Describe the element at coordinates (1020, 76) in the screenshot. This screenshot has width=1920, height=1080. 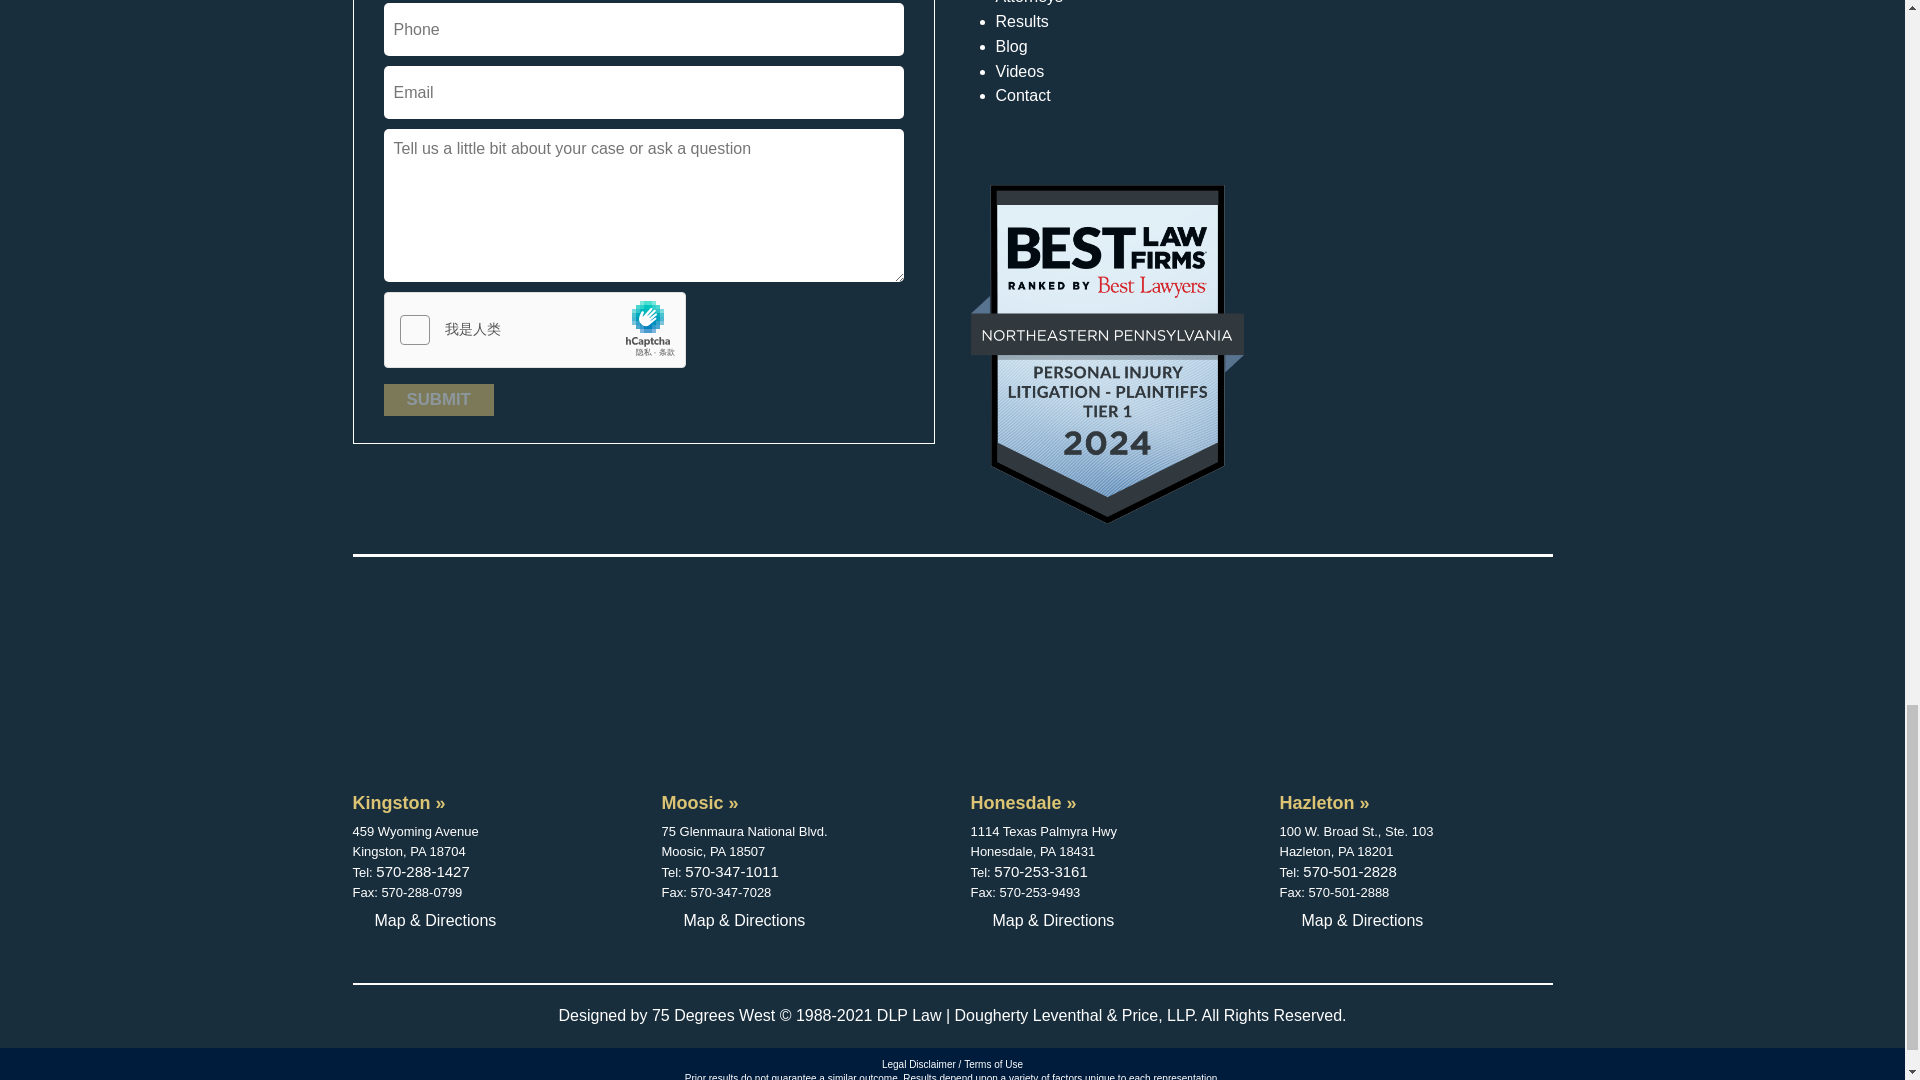
I see `Videos` at that location.